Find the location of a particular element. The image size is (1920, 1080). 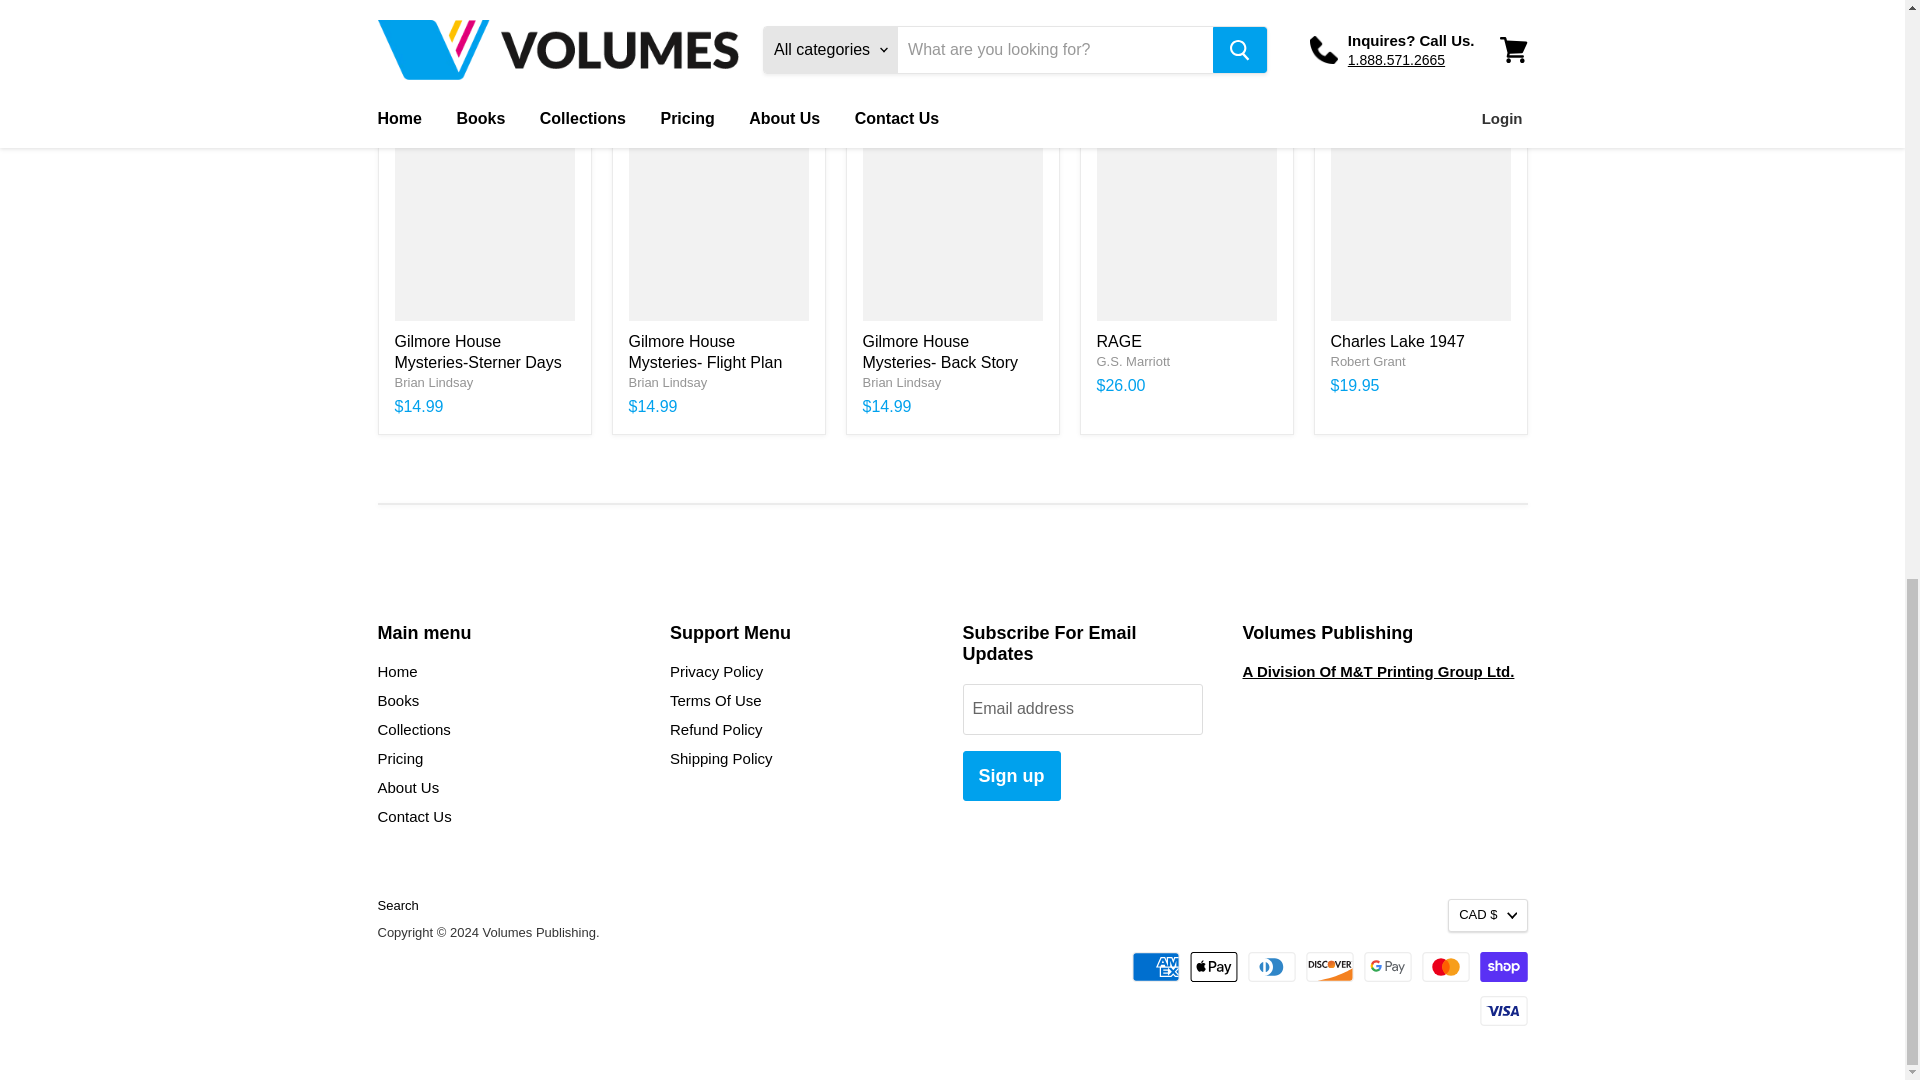

Diners Club is located at coordinates (1272, 966).